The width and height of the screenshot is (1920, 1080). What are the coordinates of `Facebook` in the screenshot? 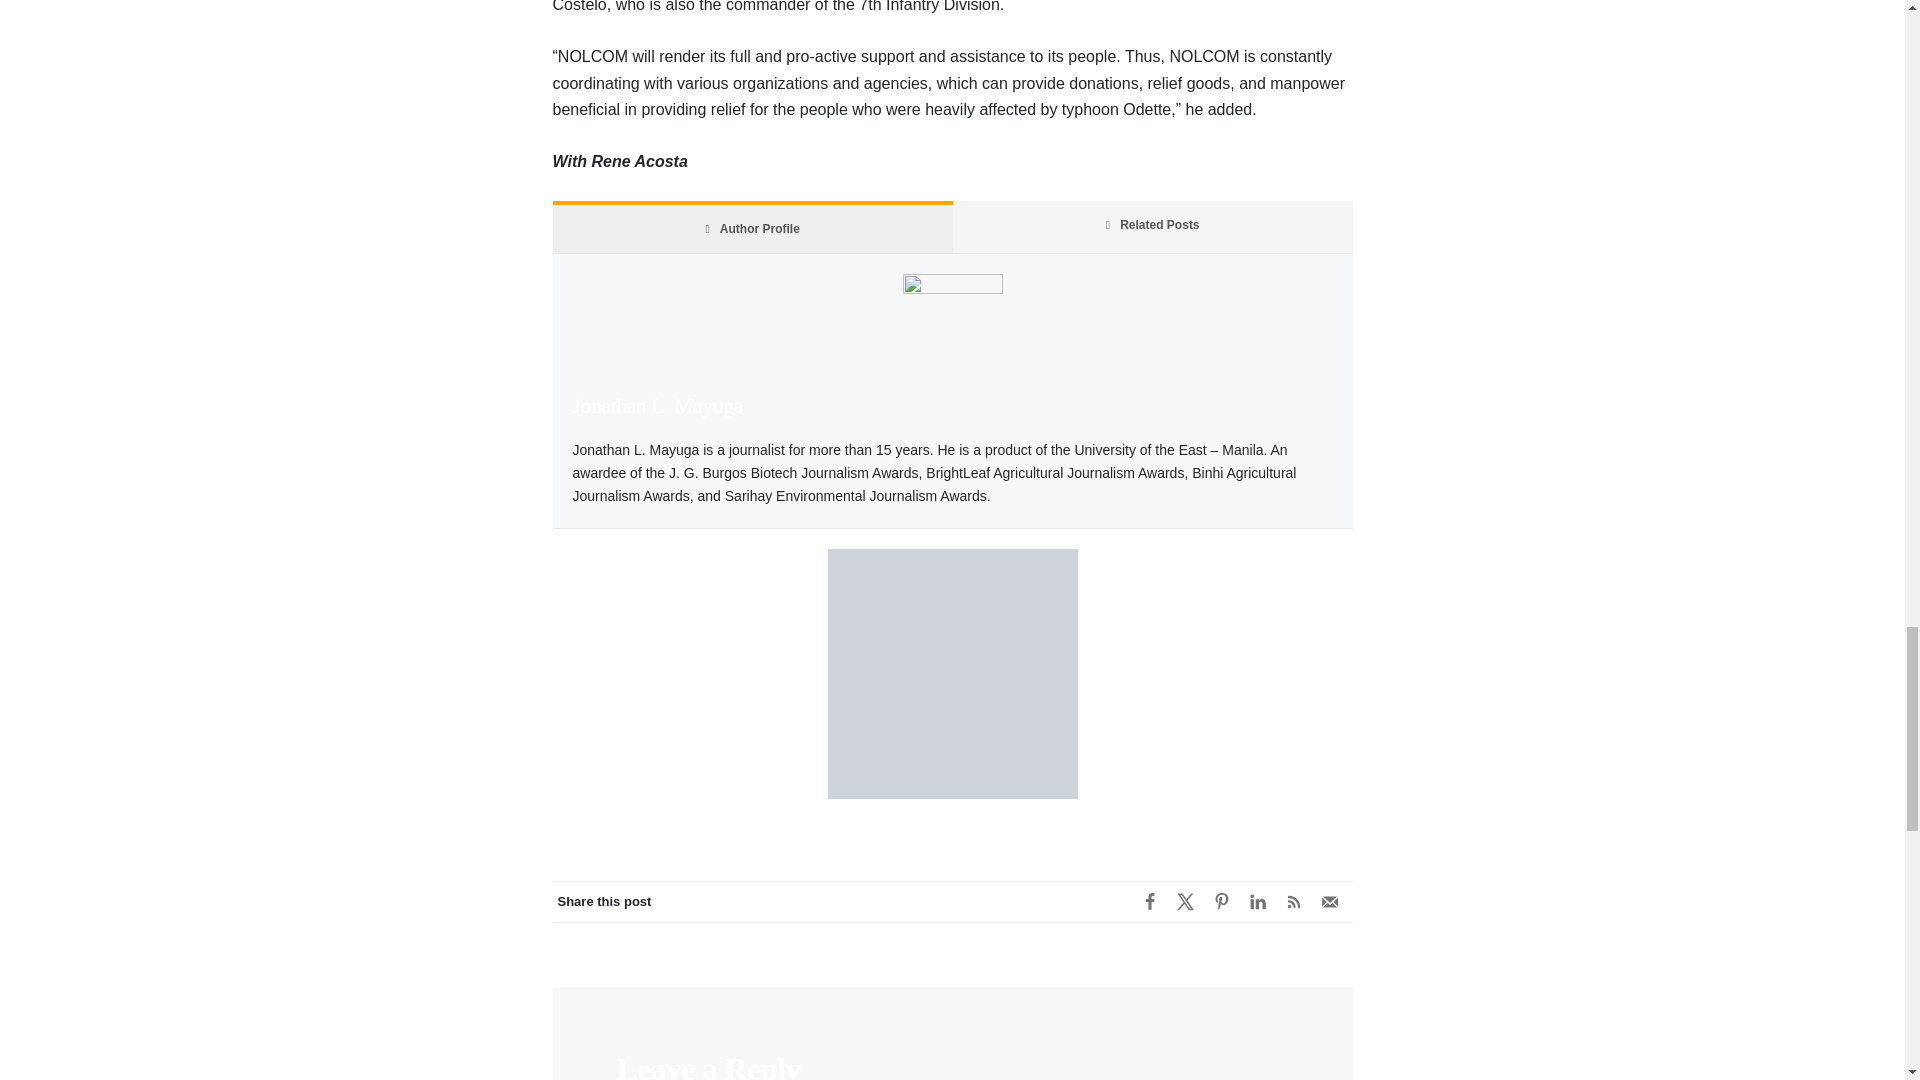 It's located at (1150, 902).